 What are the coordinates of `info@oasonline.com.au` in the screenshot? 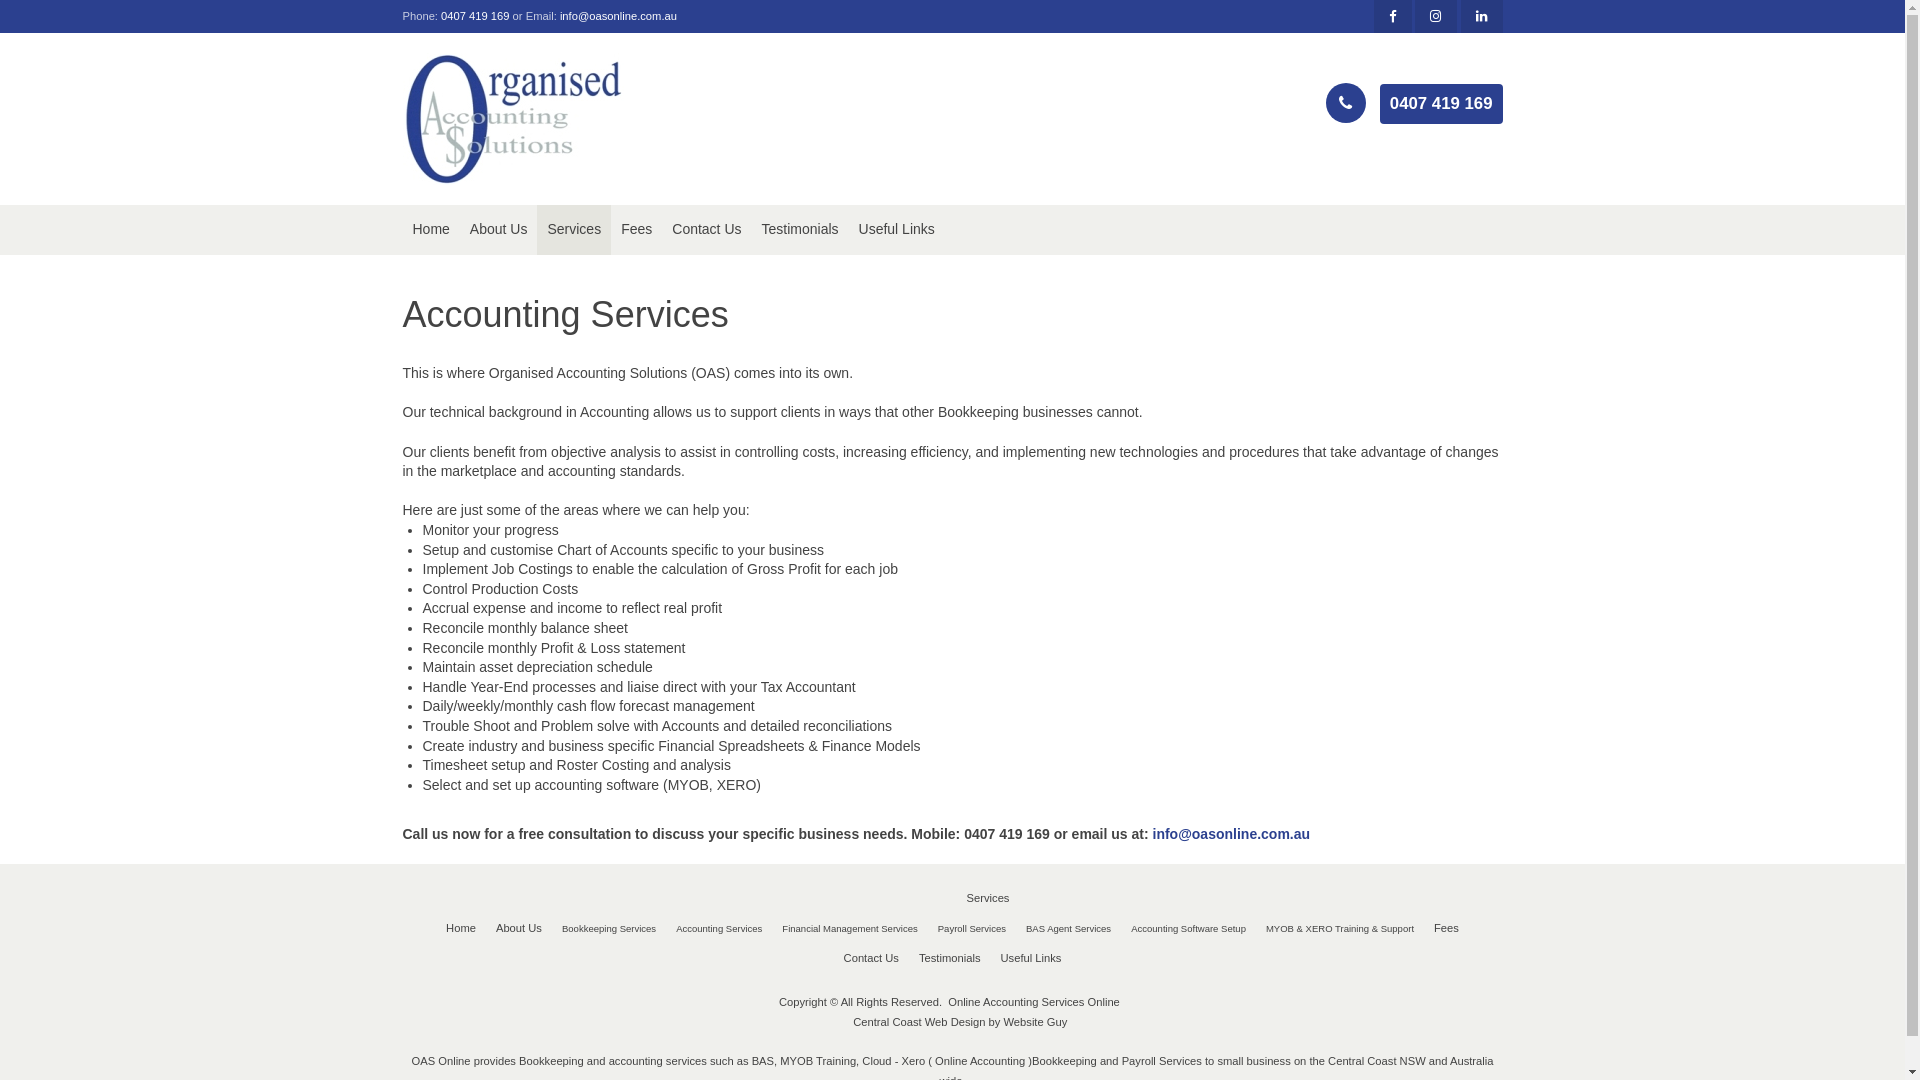 It's located at (1232, 834).